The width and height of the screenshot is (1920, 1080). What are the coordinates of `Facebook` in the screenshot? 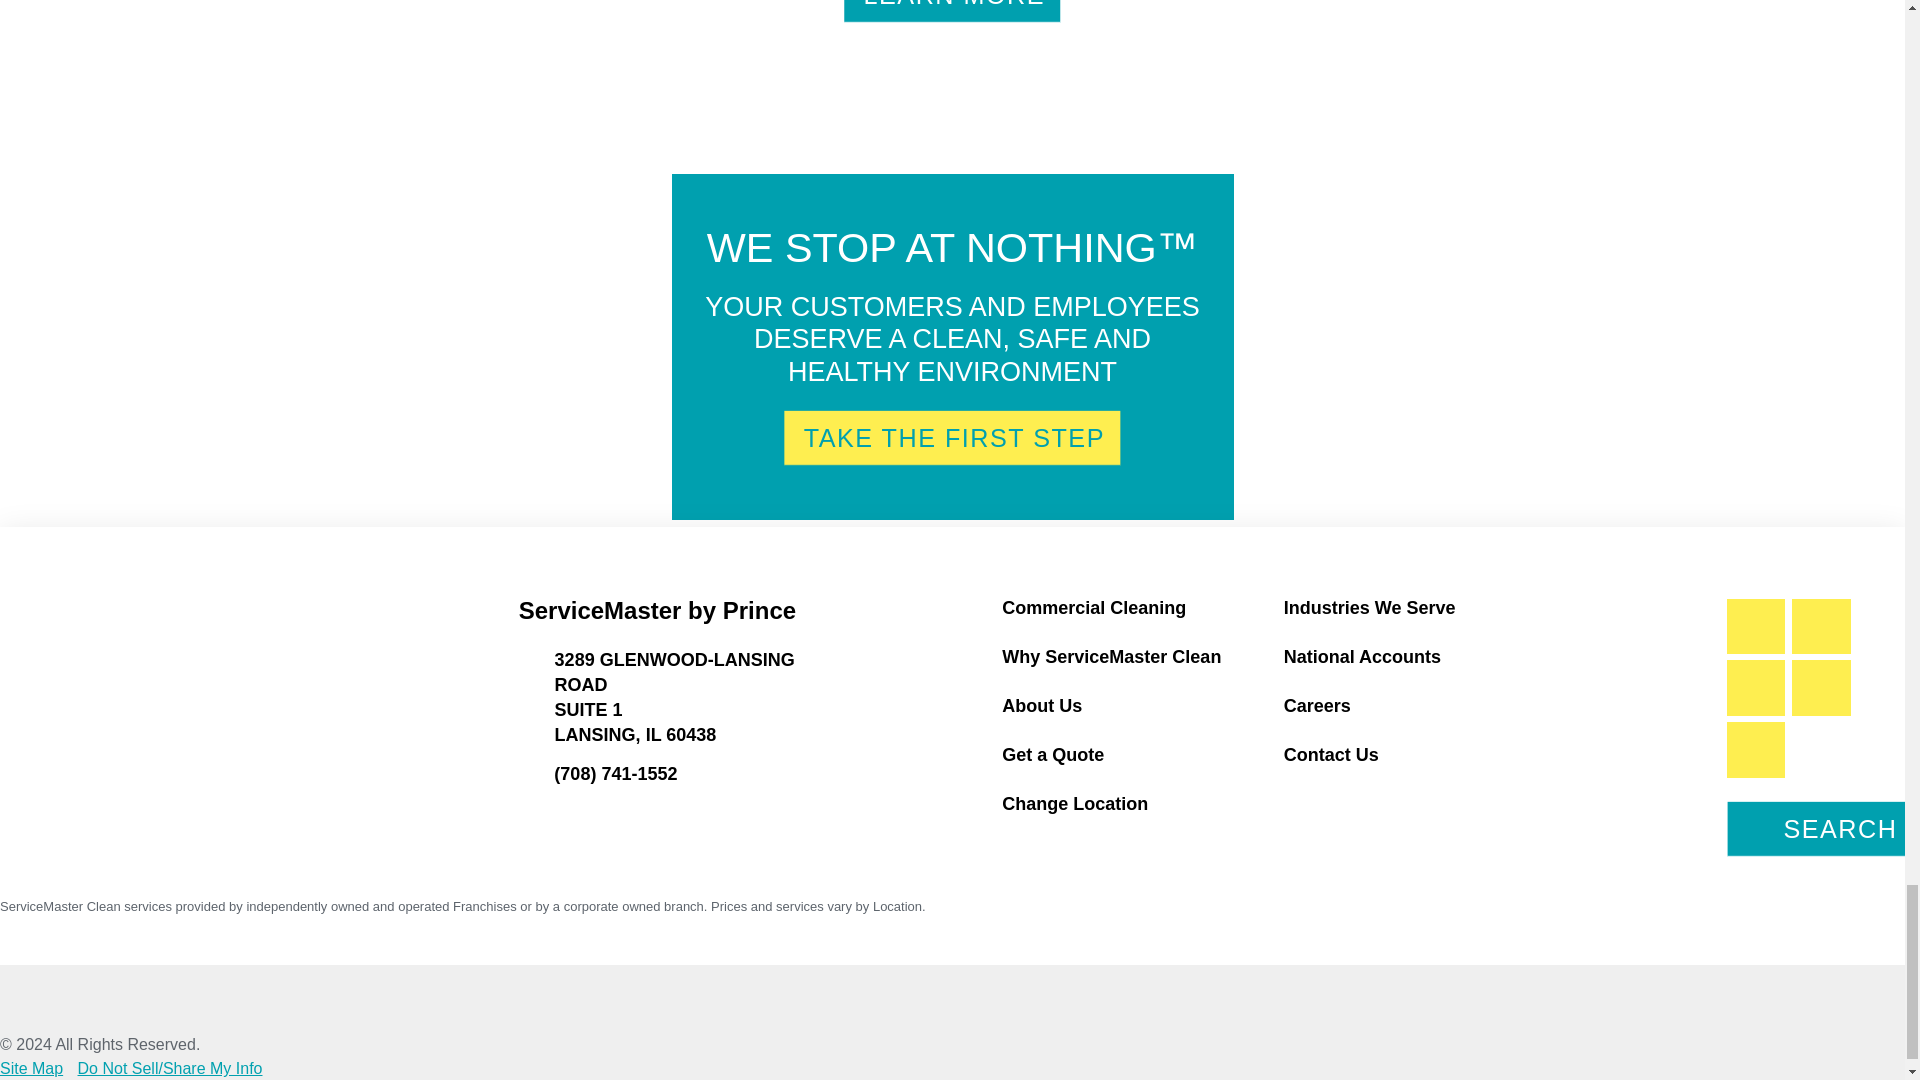 It's located at (1756, 626).